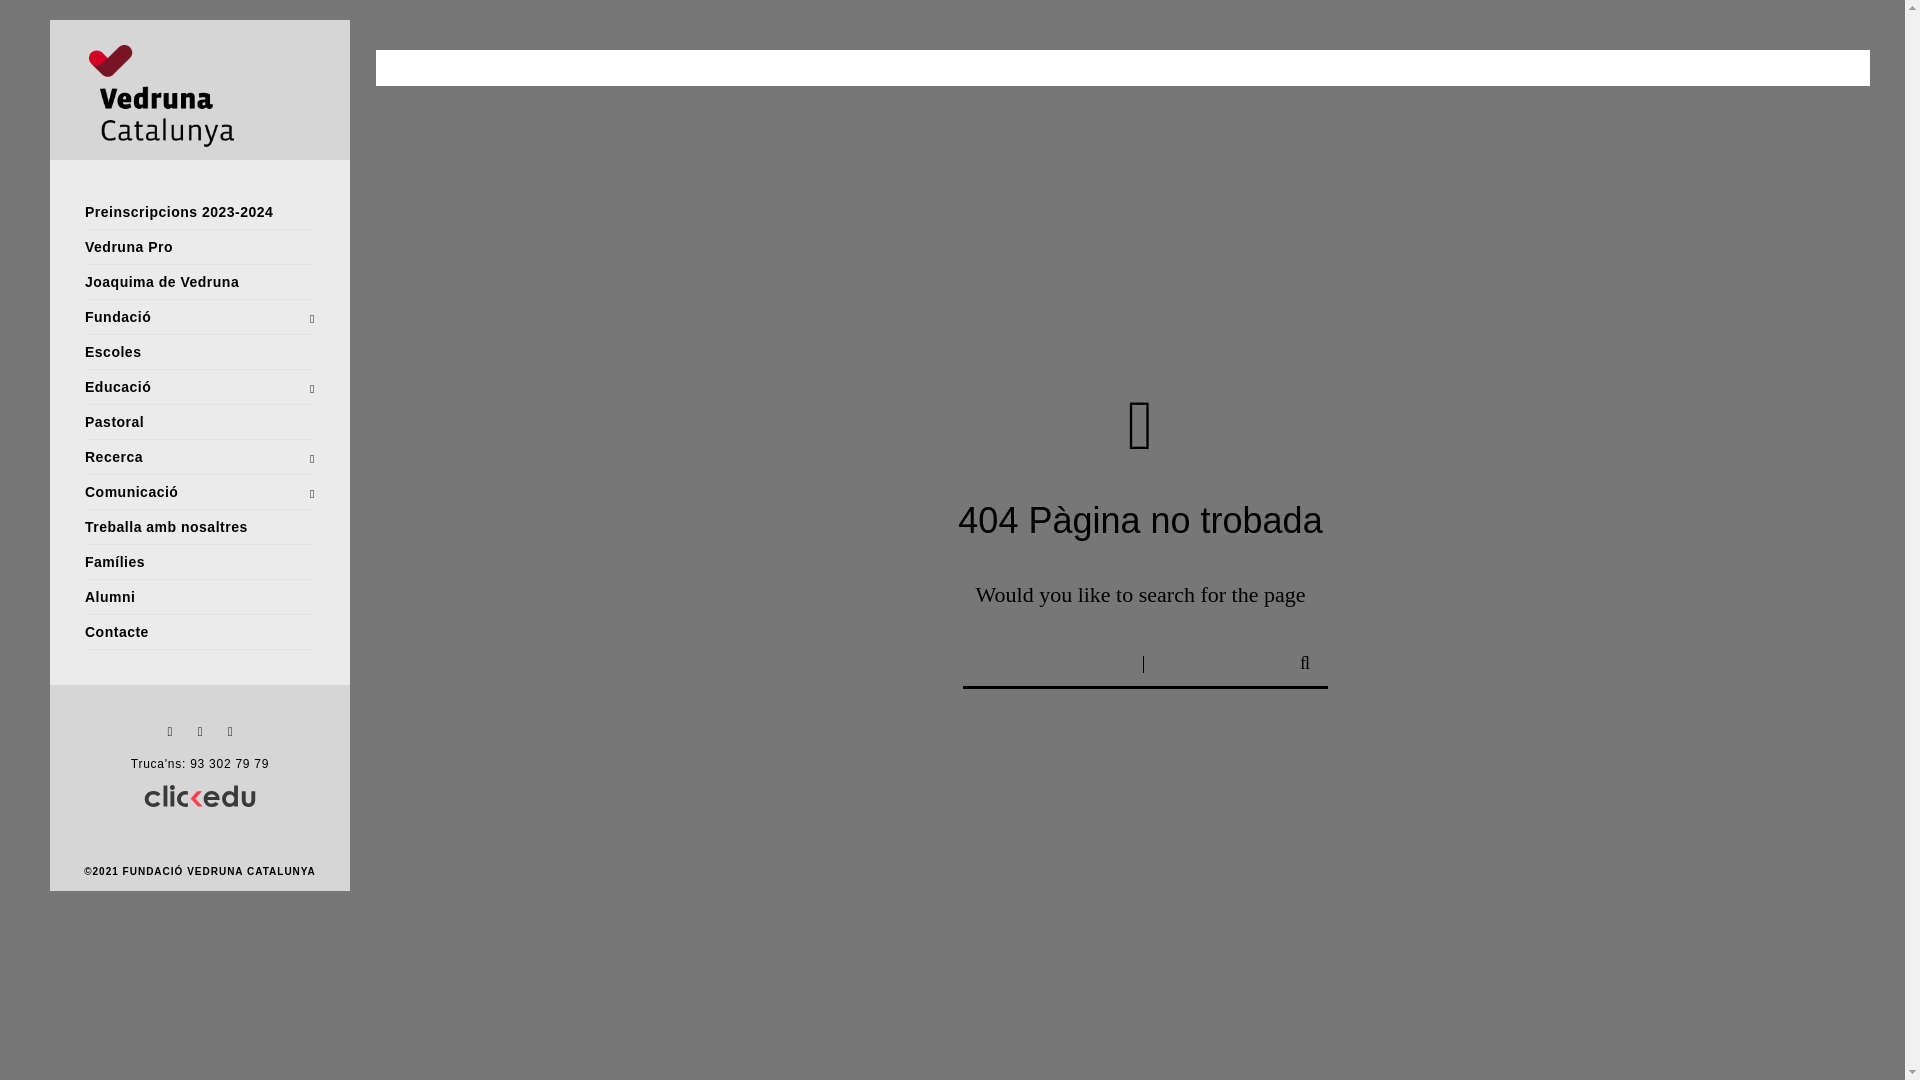 The width and height of the screenshot is (1920, 1080). What do you see at coordinates (200, 632) in the screenshot?
I see `Contacte` at bounding box center [200, 632].